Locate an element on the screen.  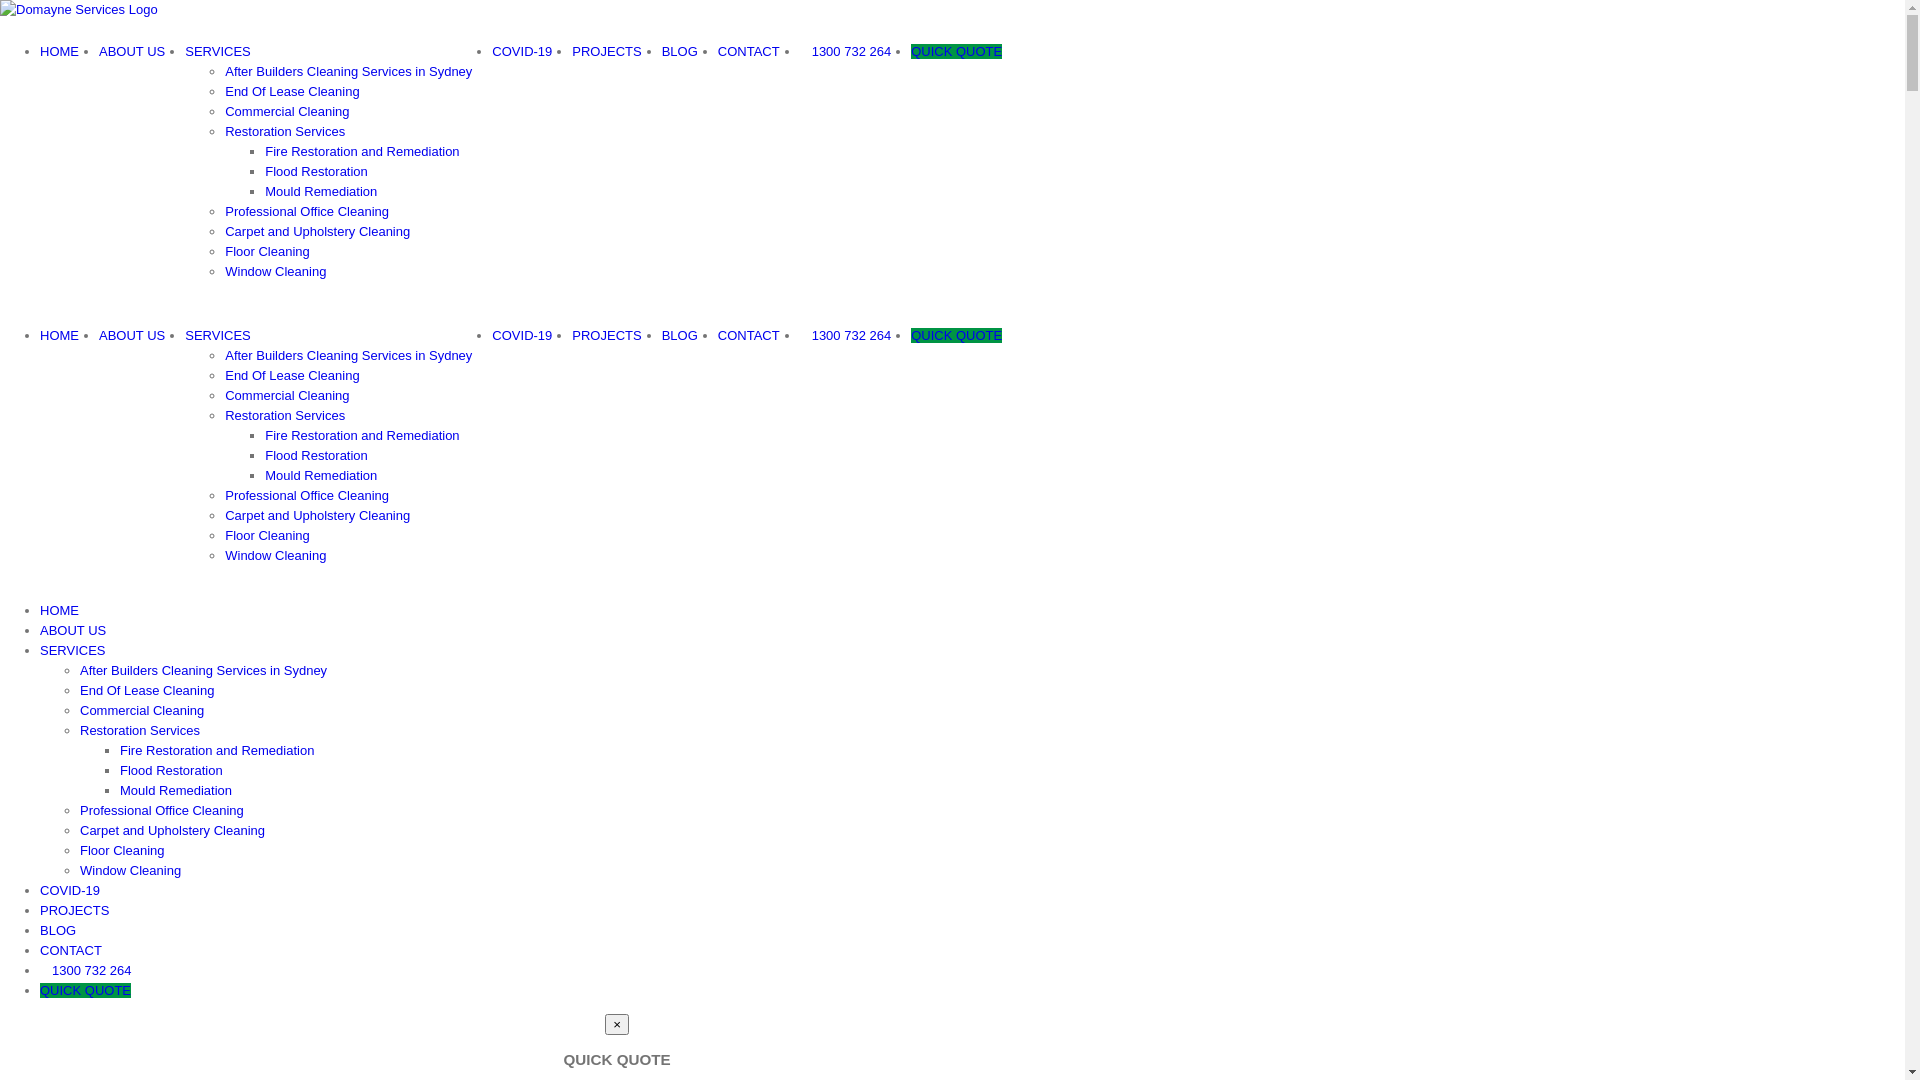
Commercial Cleaning is located at coordinates (287, 396).